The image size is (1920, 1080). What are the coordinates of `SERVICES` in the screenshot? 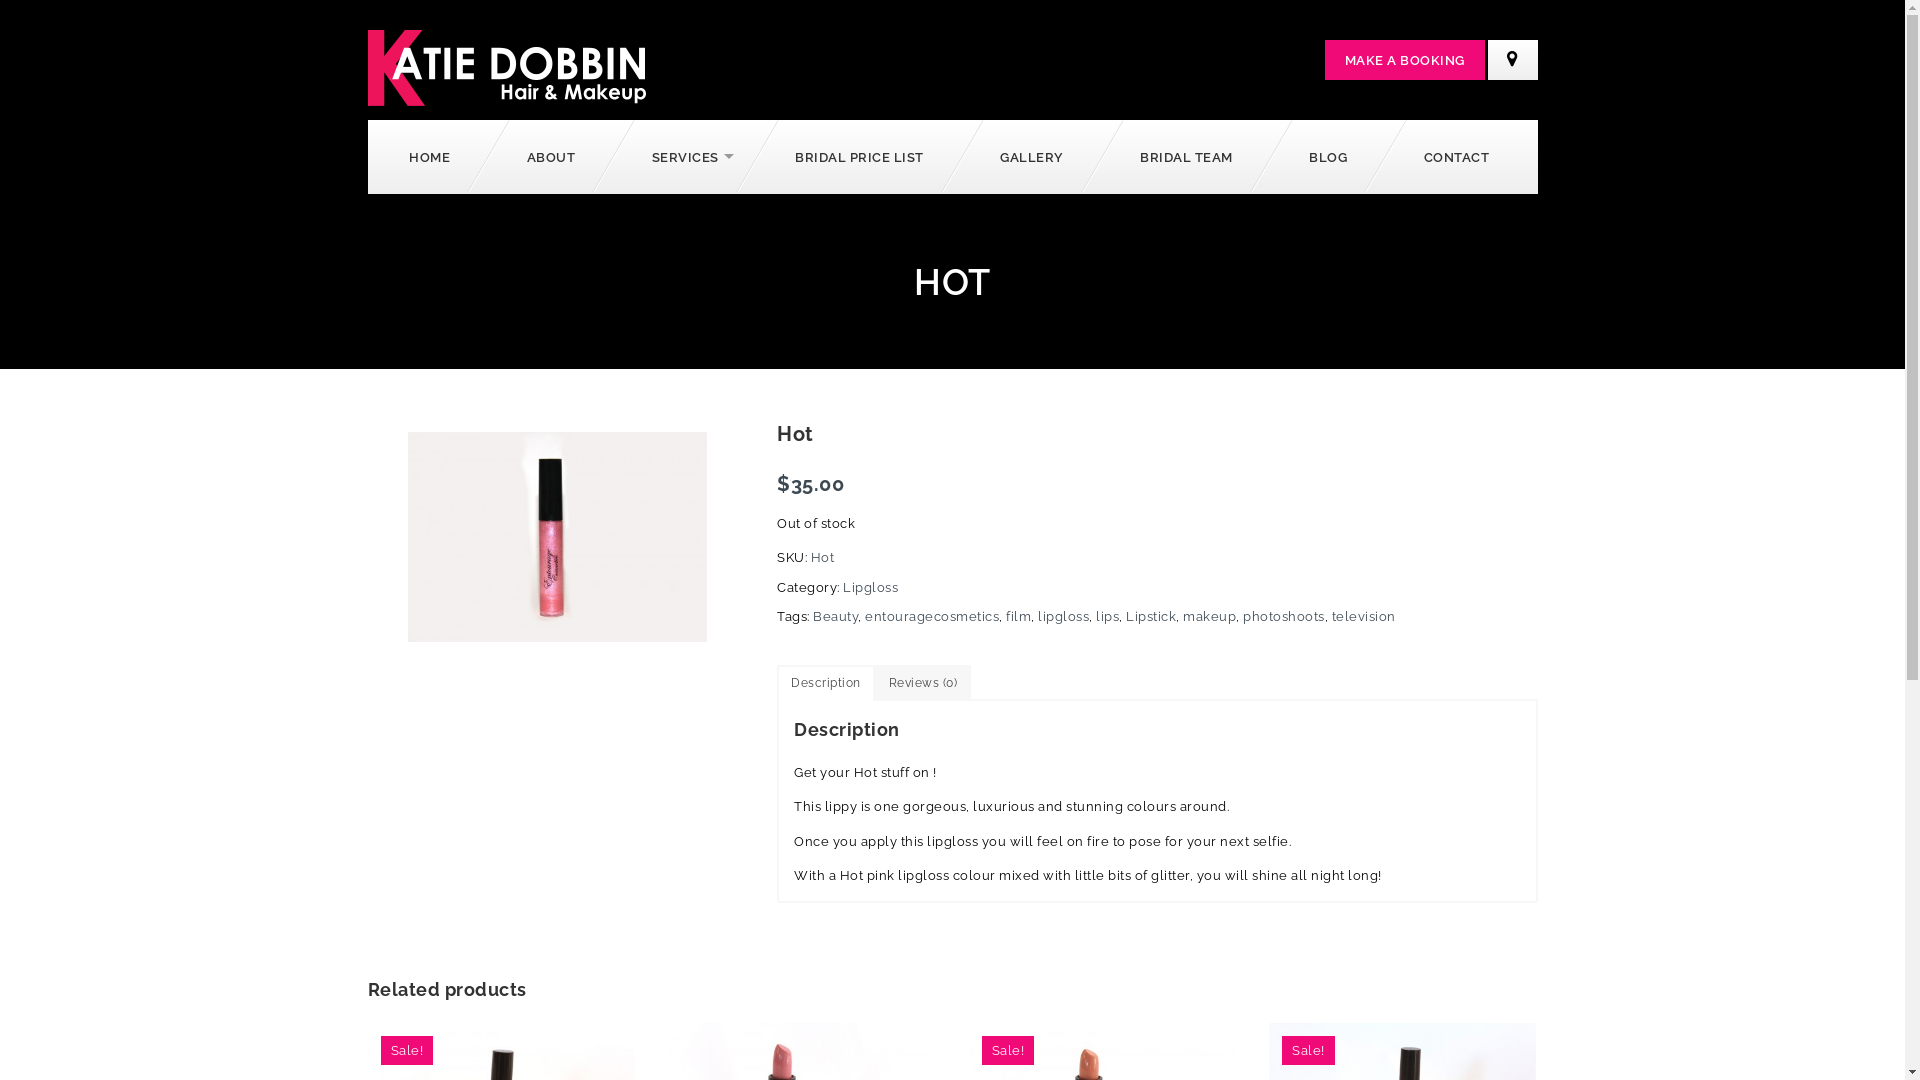 It's located at (688, 156).